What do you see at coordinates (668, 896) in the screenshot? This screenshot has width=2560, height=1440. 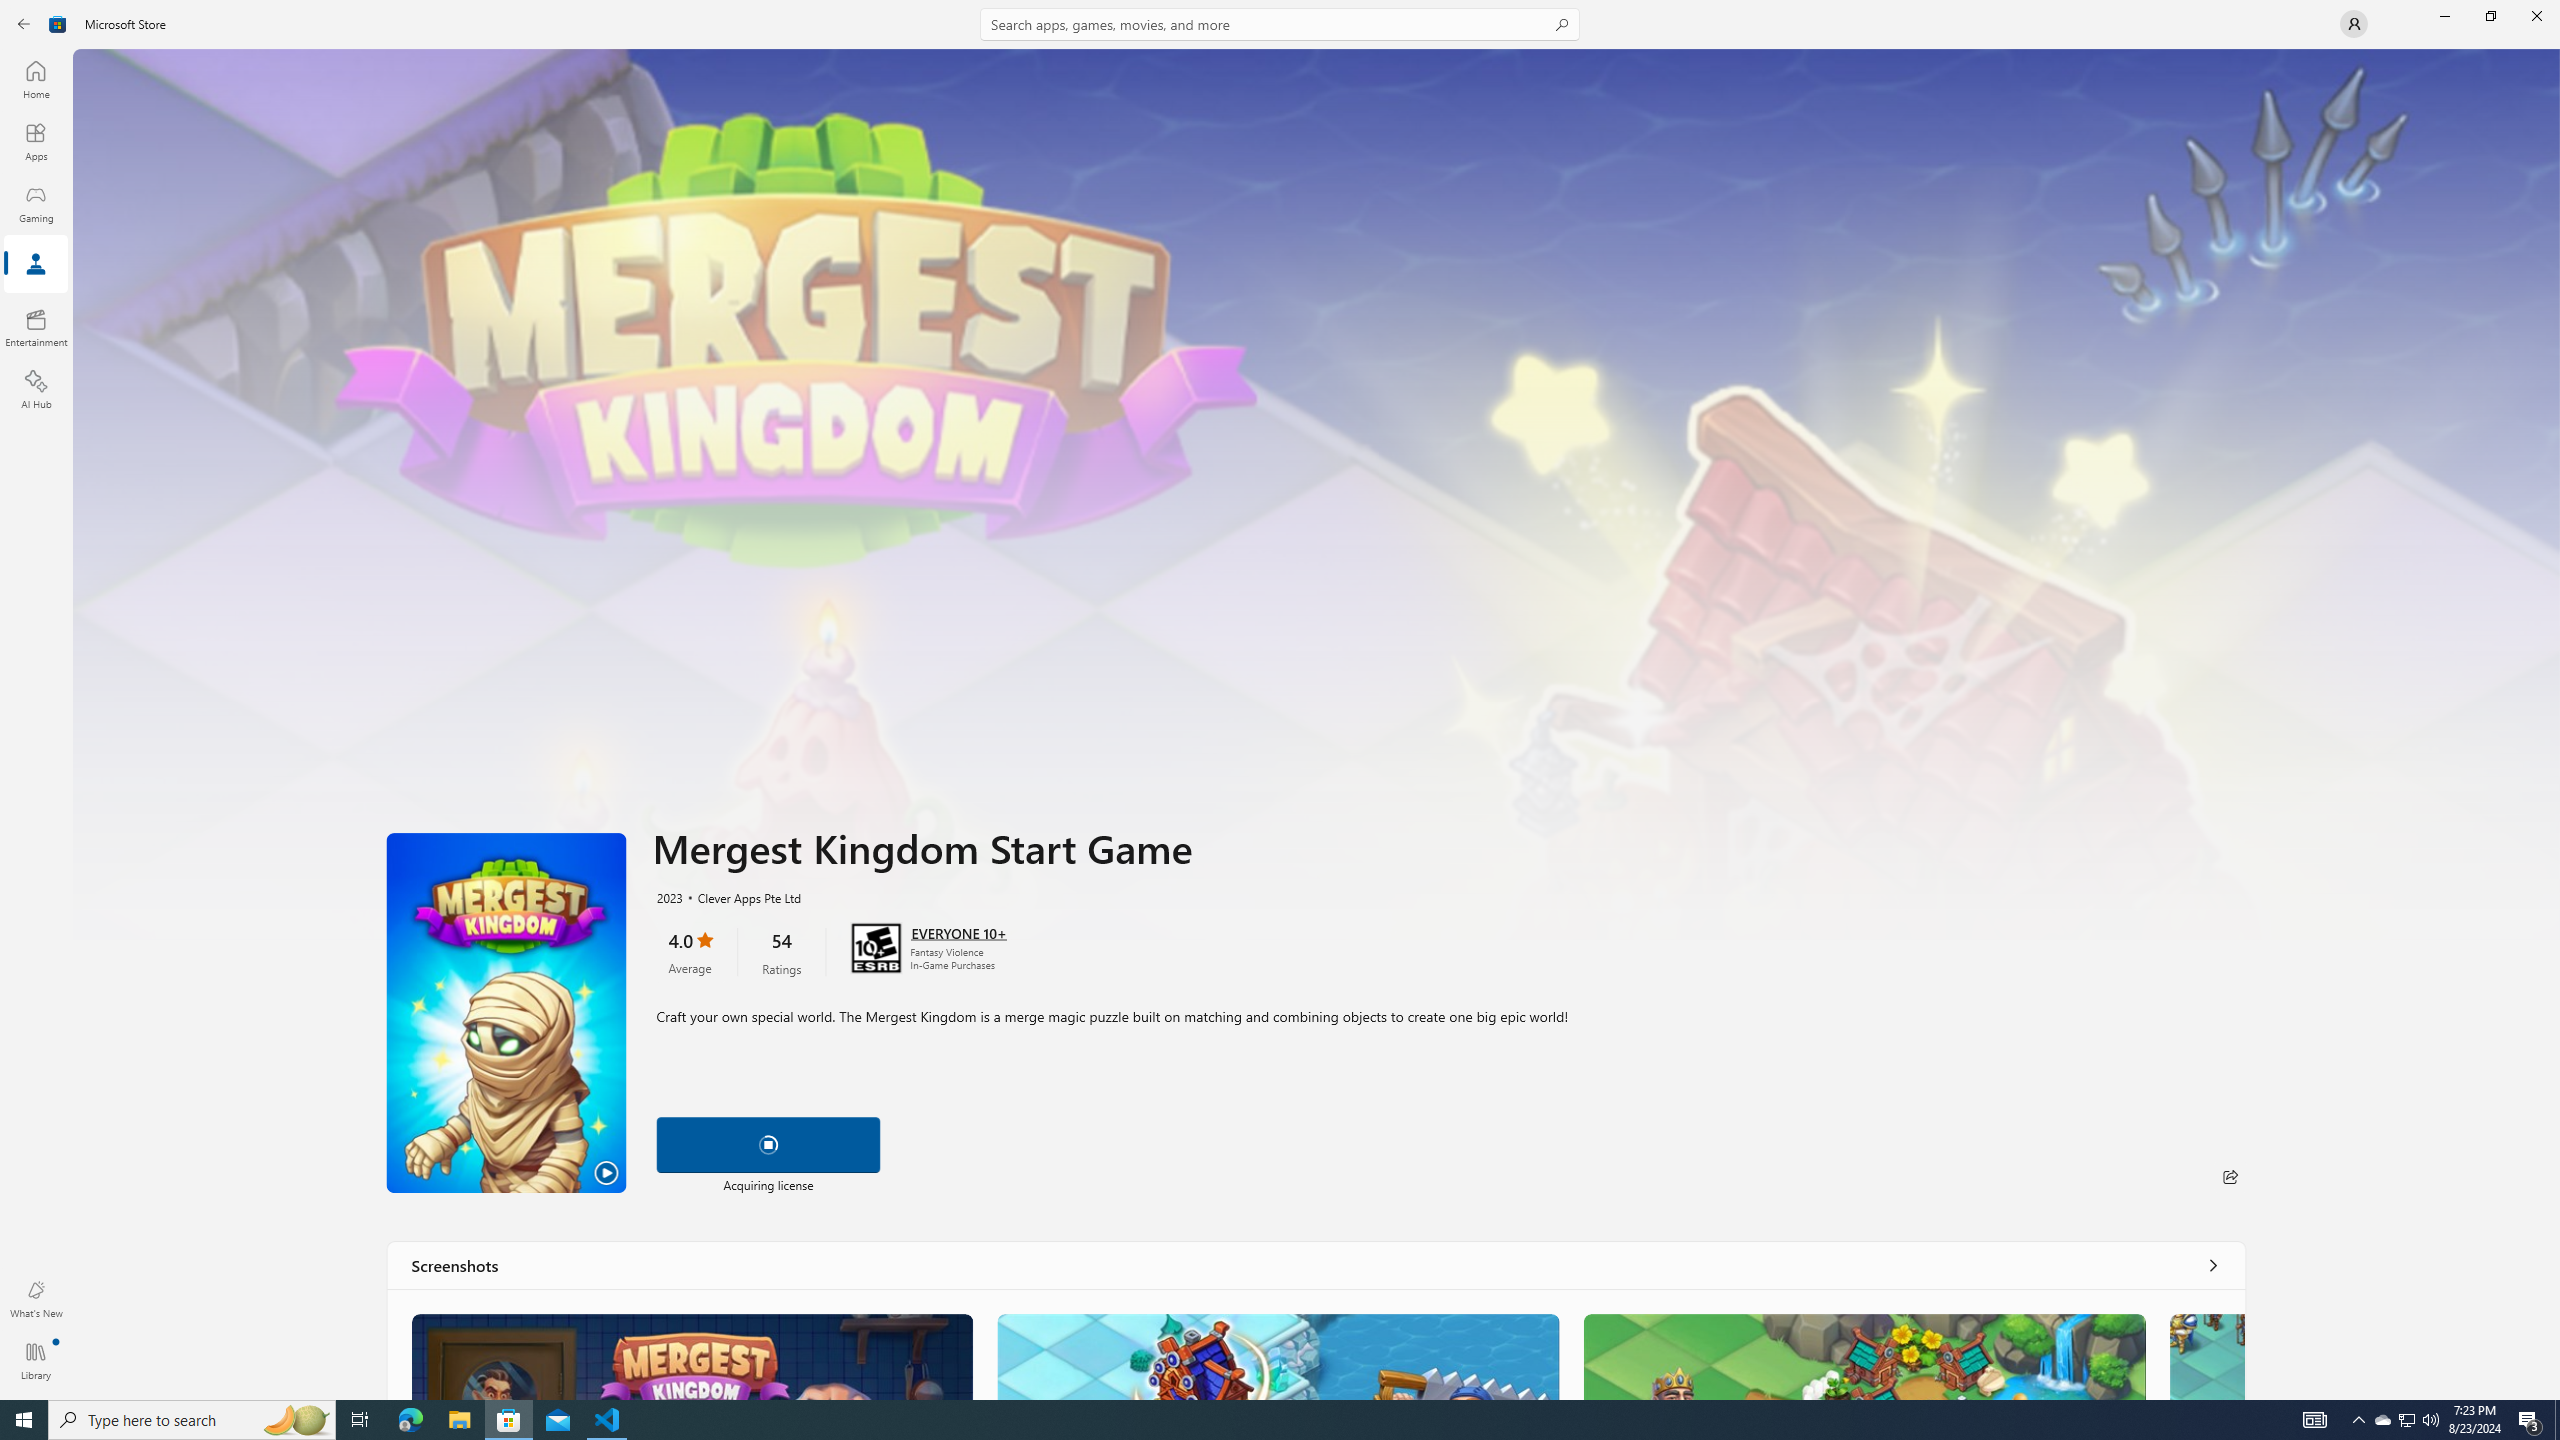 I see `2023` at bounding box center [668, 896].